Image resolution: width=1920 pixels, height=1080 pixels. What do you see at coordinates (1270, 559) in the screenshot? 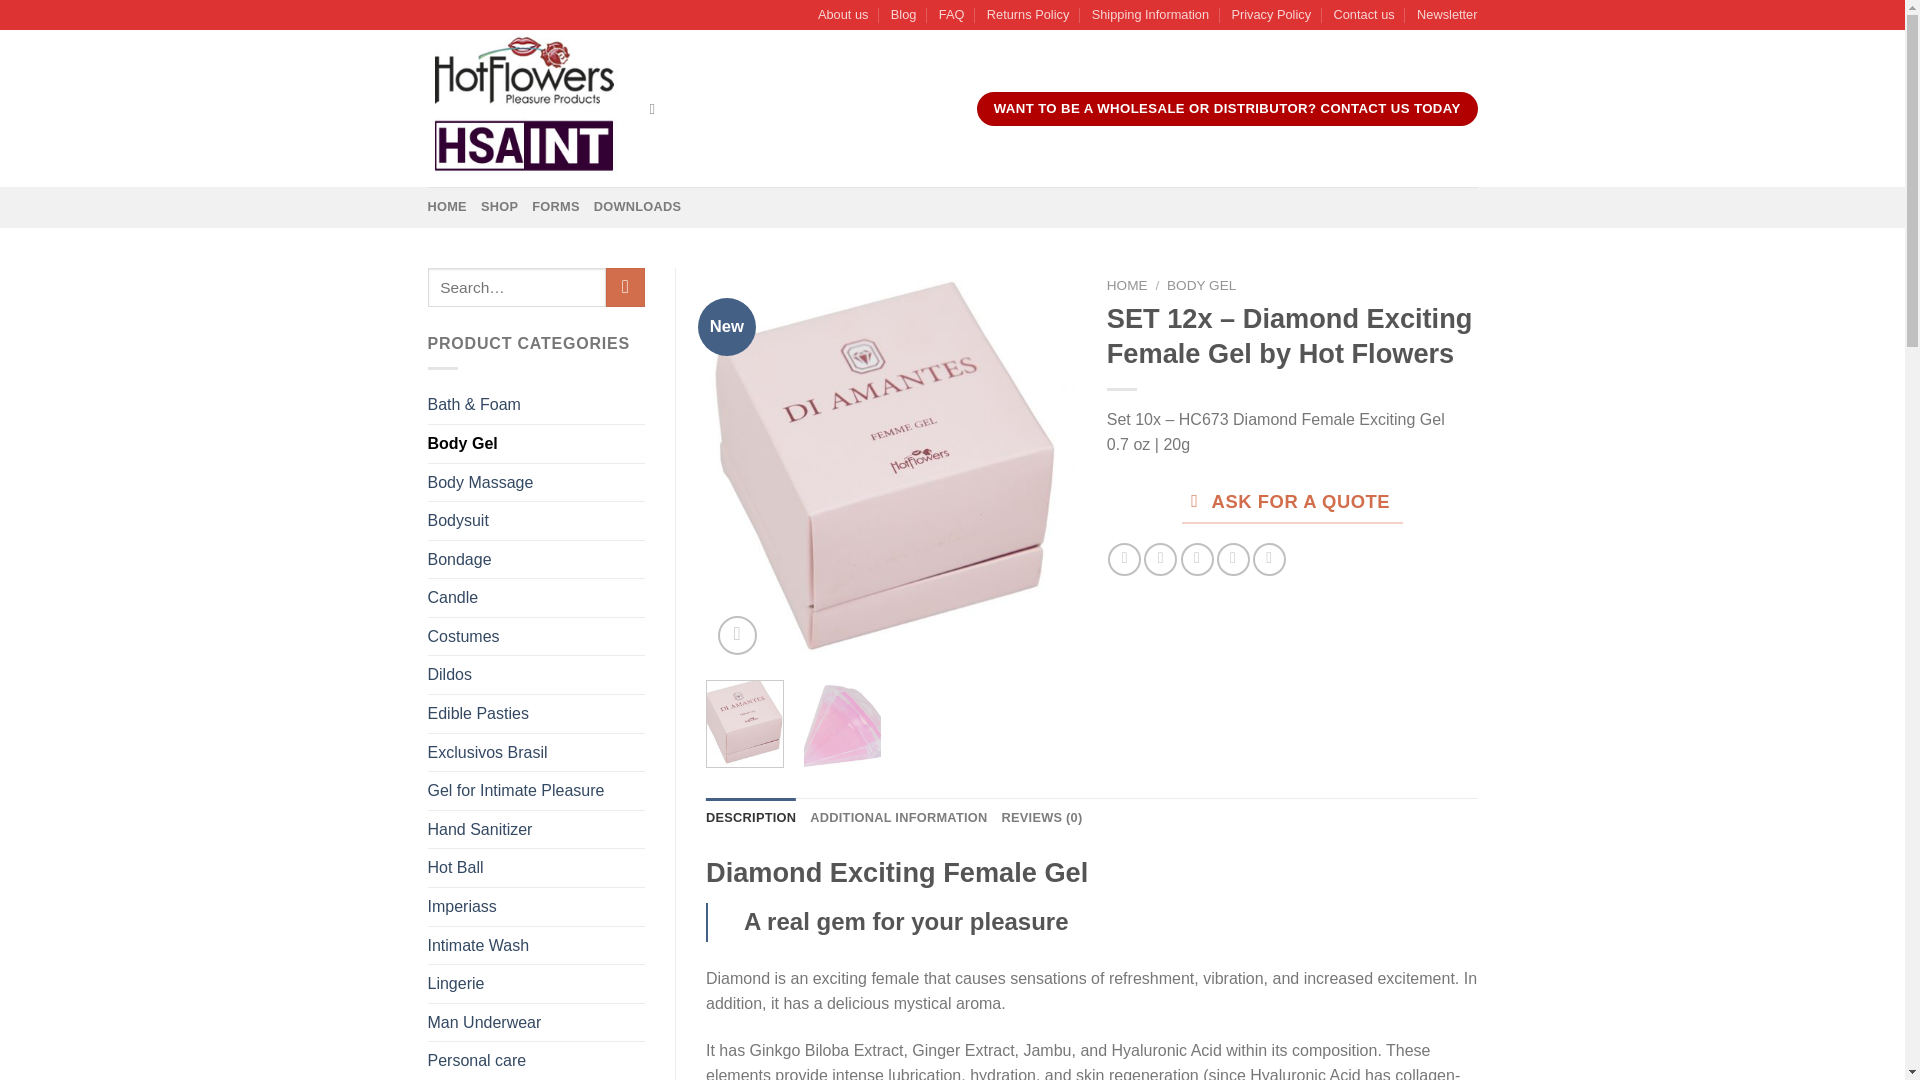
I see `Share on LinkedIn` at bounding box center [1270, 559].